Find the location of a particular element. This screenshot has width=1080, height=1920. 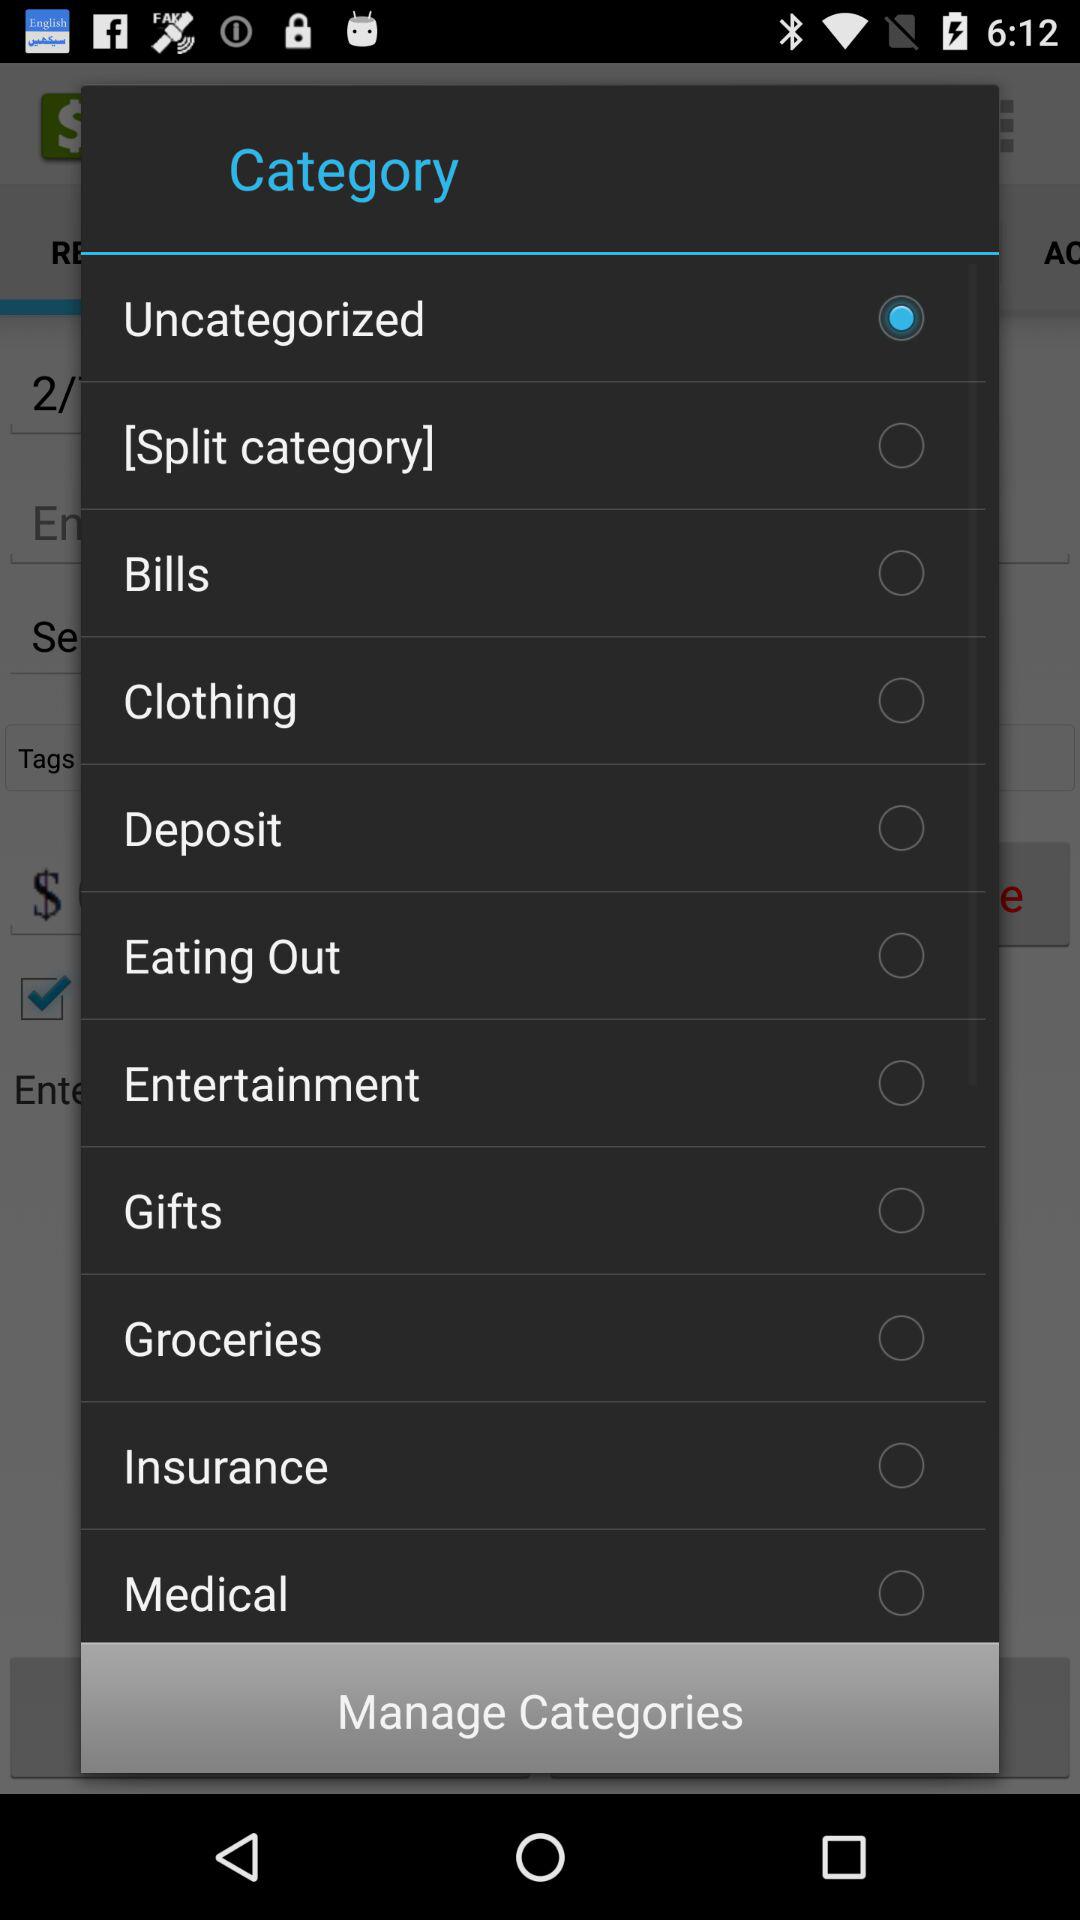

choose gifts item is located at coordinates (533, 1210).